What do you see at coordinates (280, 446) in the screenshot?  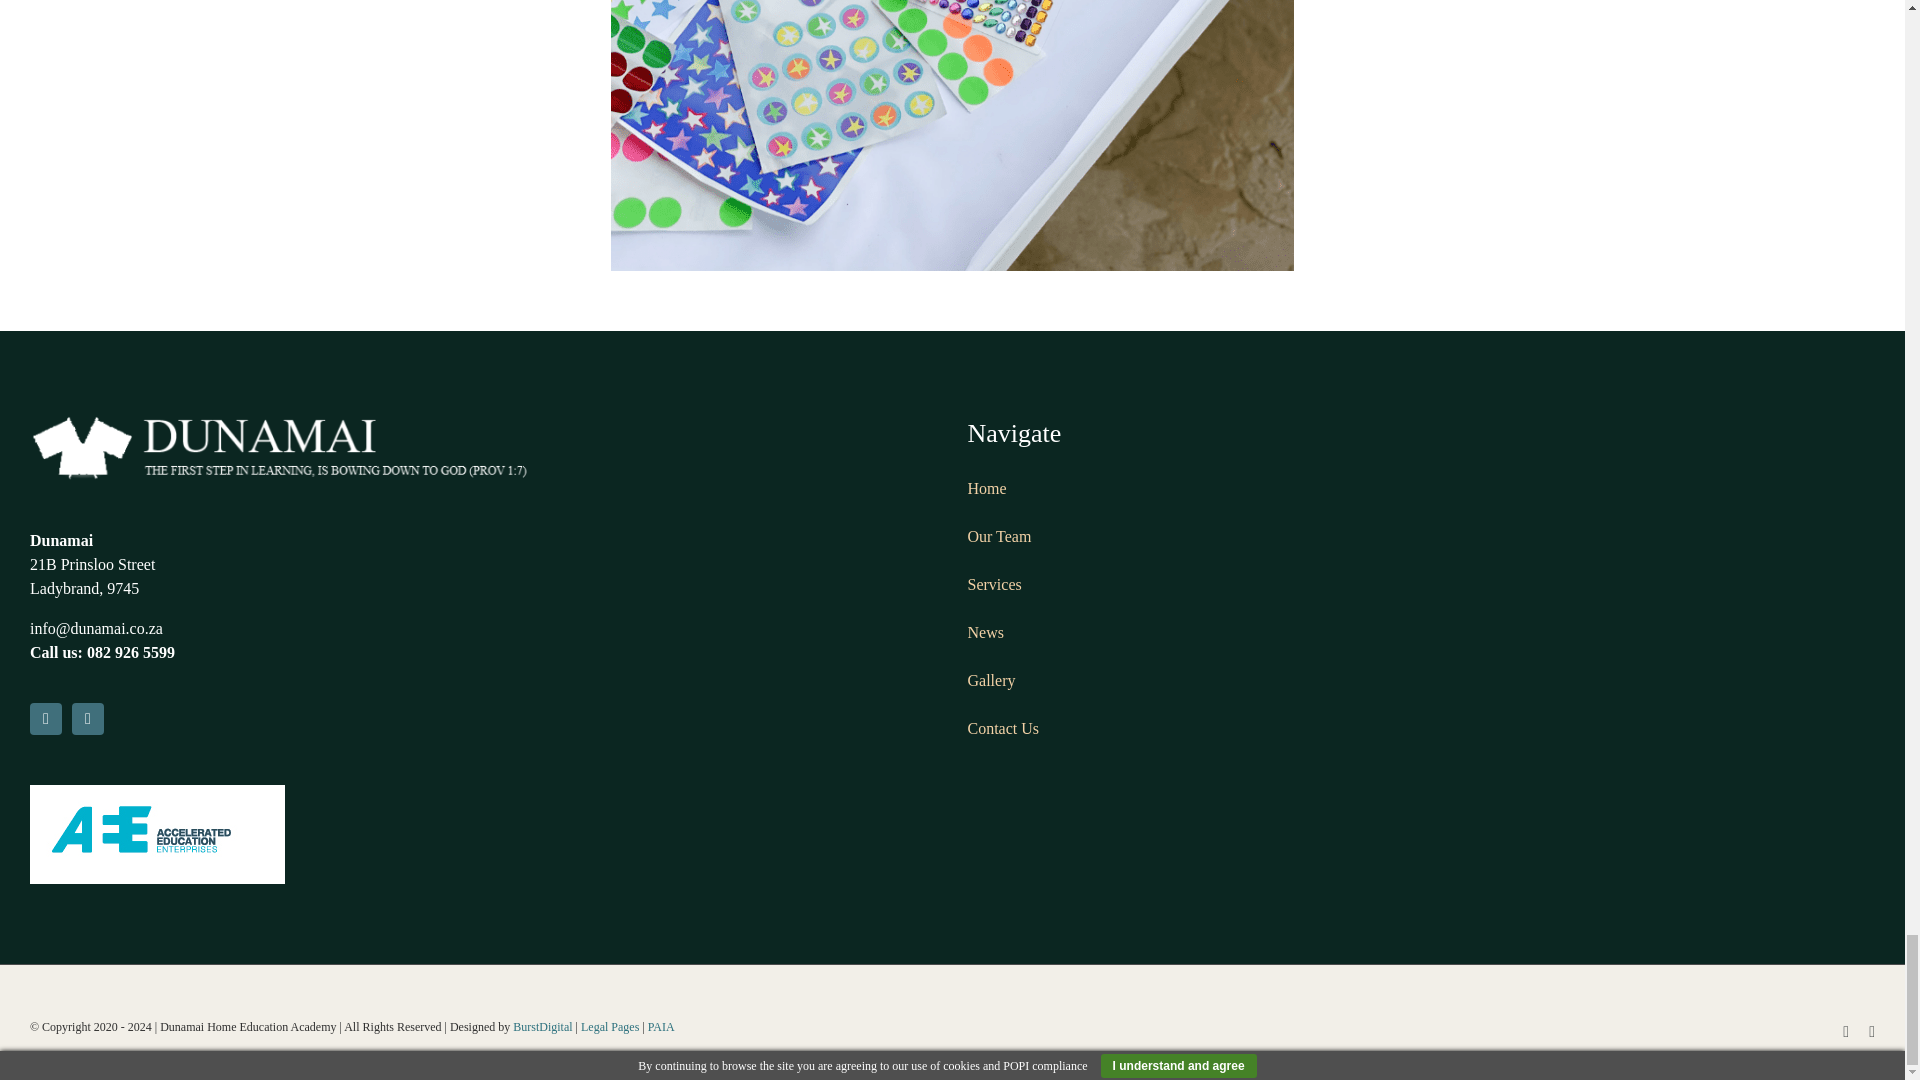 I see `WhiteLogo` at bounding box center [280, 446].